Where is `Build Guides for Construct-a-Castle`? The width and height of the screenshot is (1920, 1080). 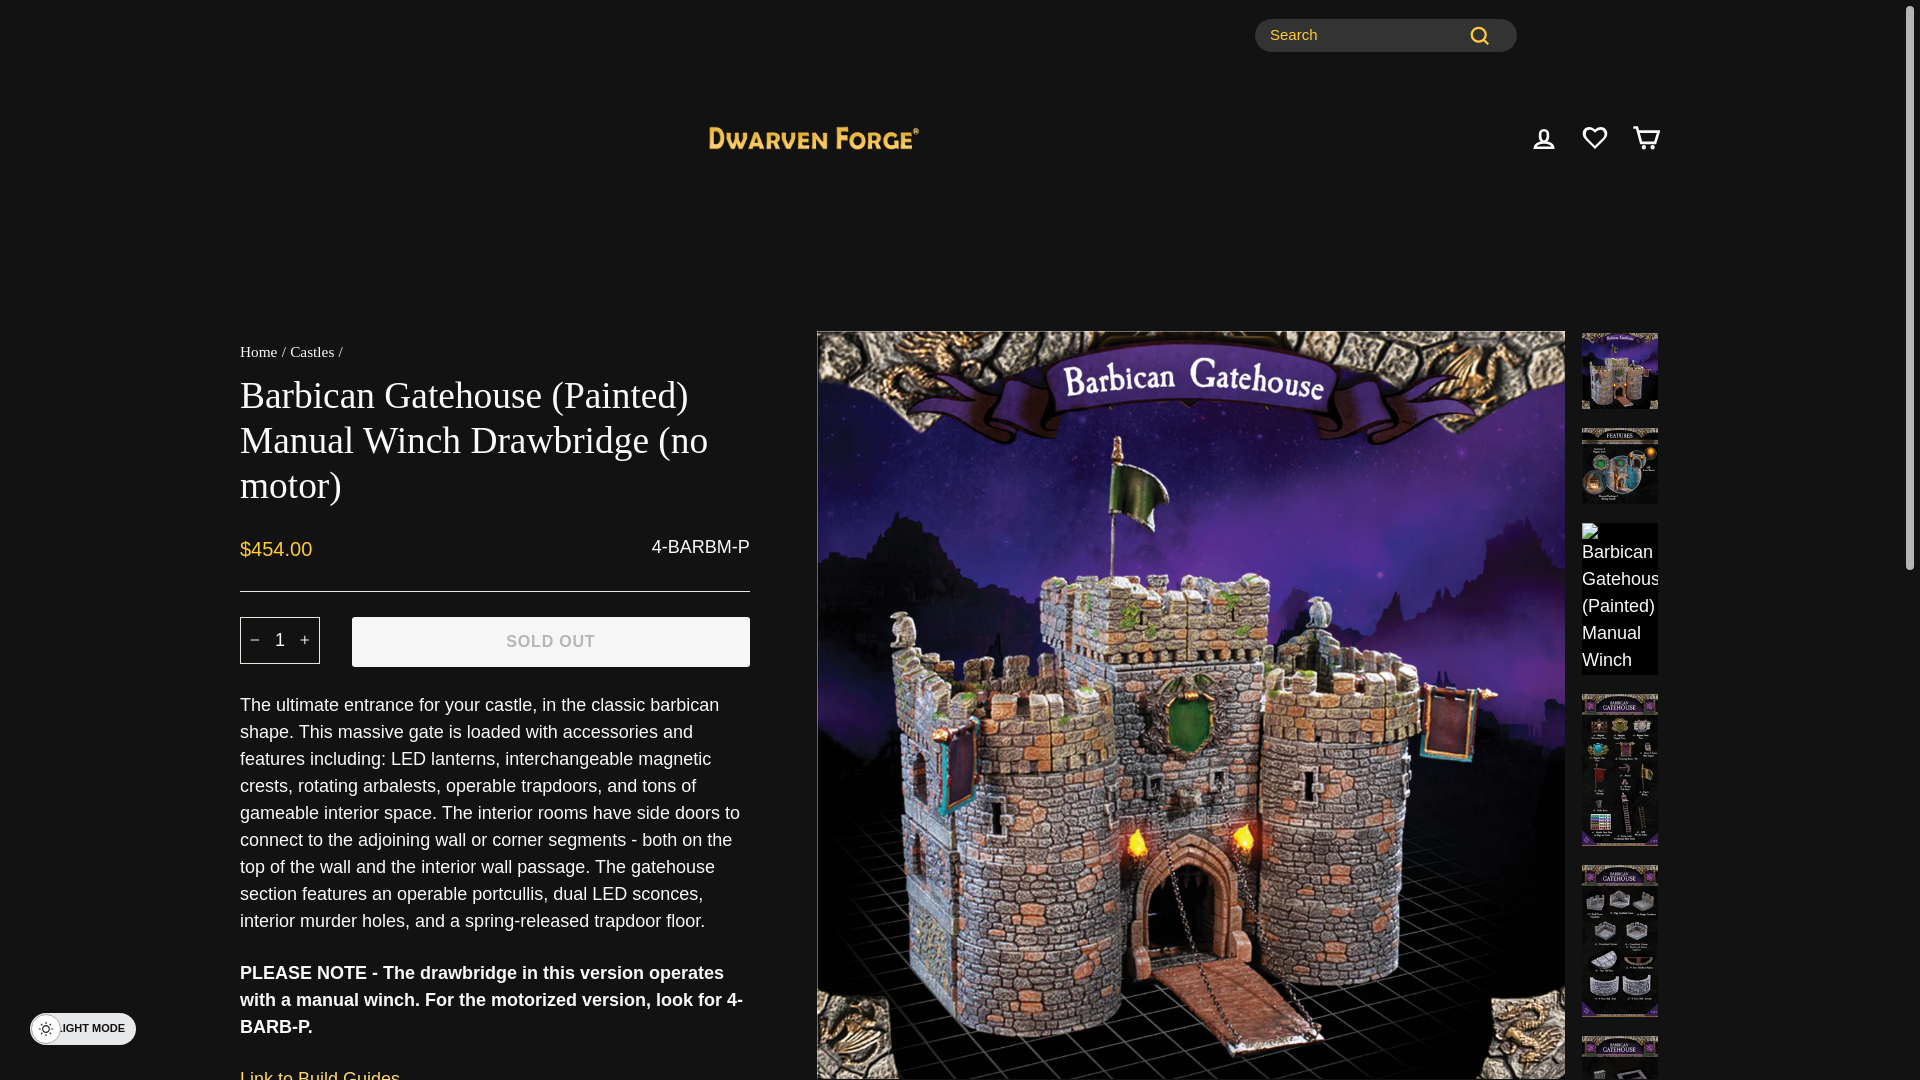
Build Guides for Construct-a-Castle is located at coordinates (1544, 139).